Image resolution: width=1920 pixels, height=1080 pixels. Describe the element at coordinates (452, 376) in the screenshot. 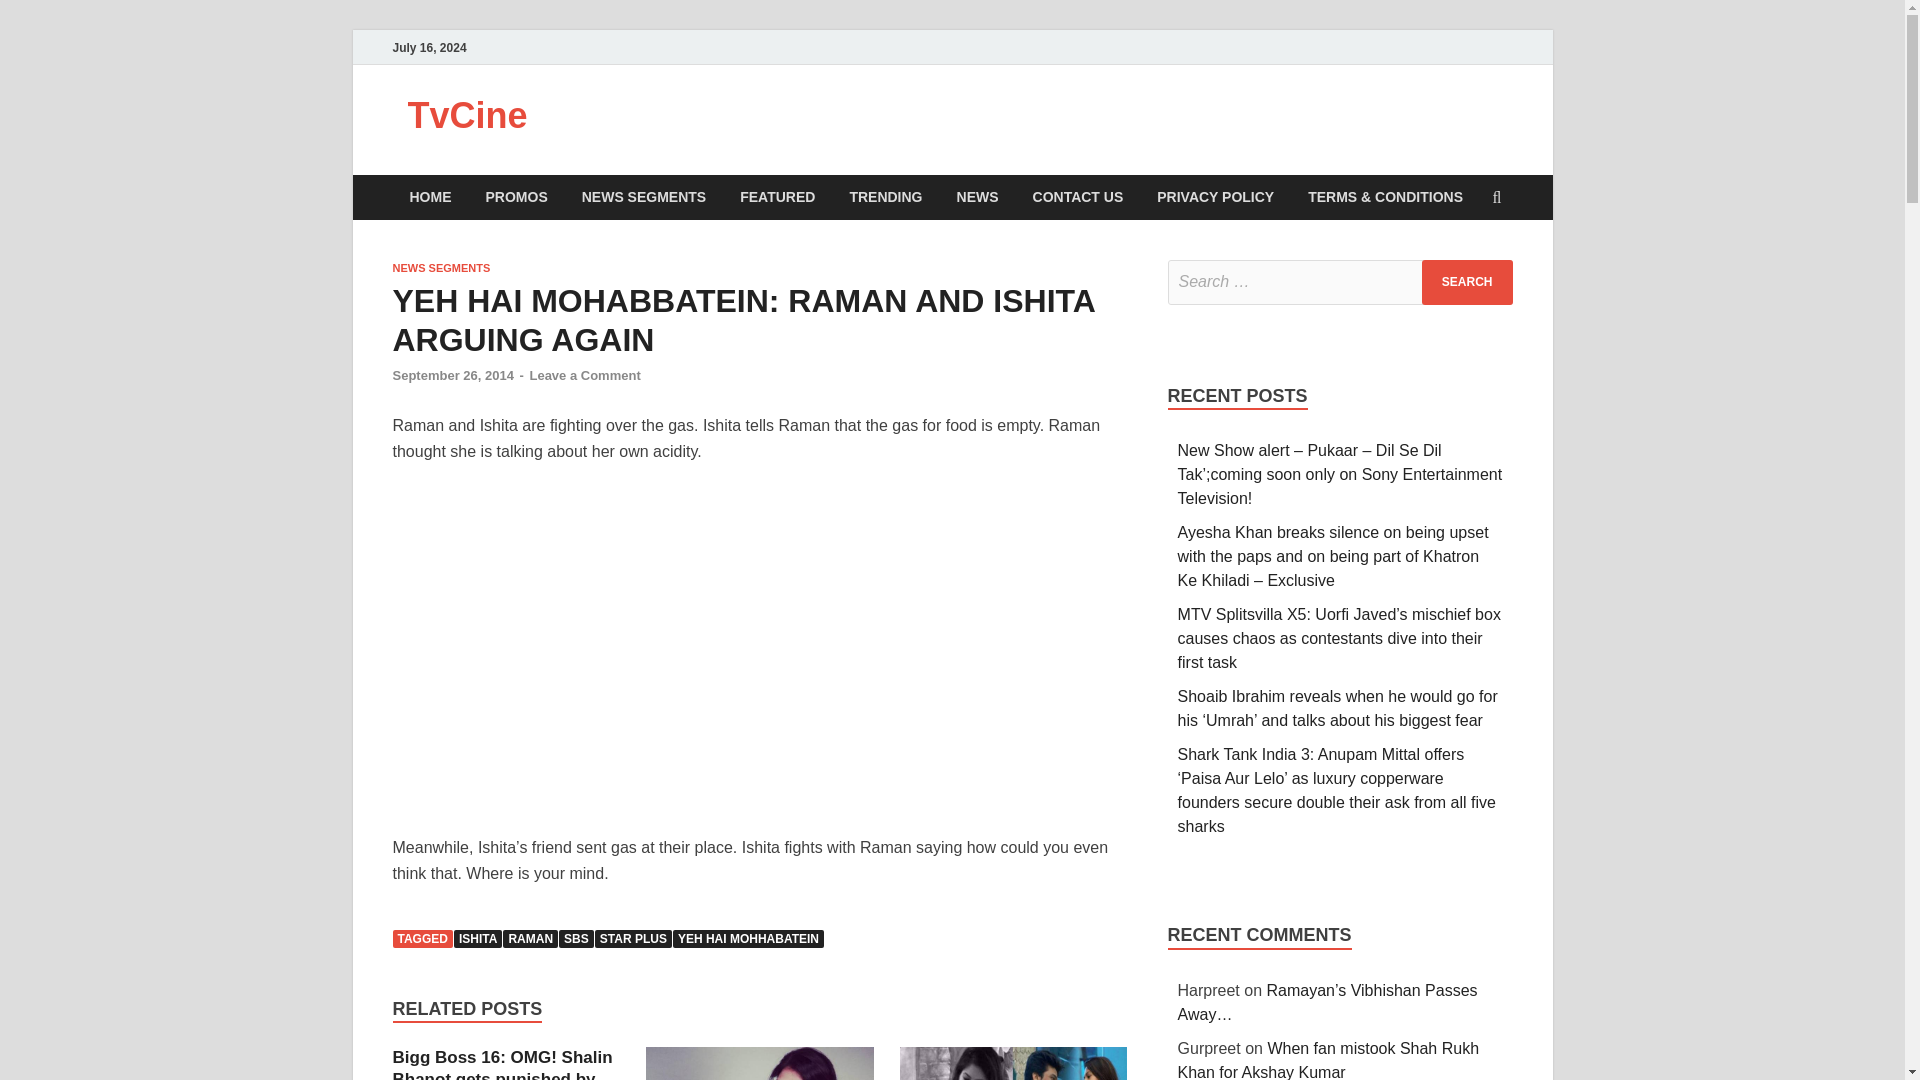

I see `September 26, 2014` at that location.